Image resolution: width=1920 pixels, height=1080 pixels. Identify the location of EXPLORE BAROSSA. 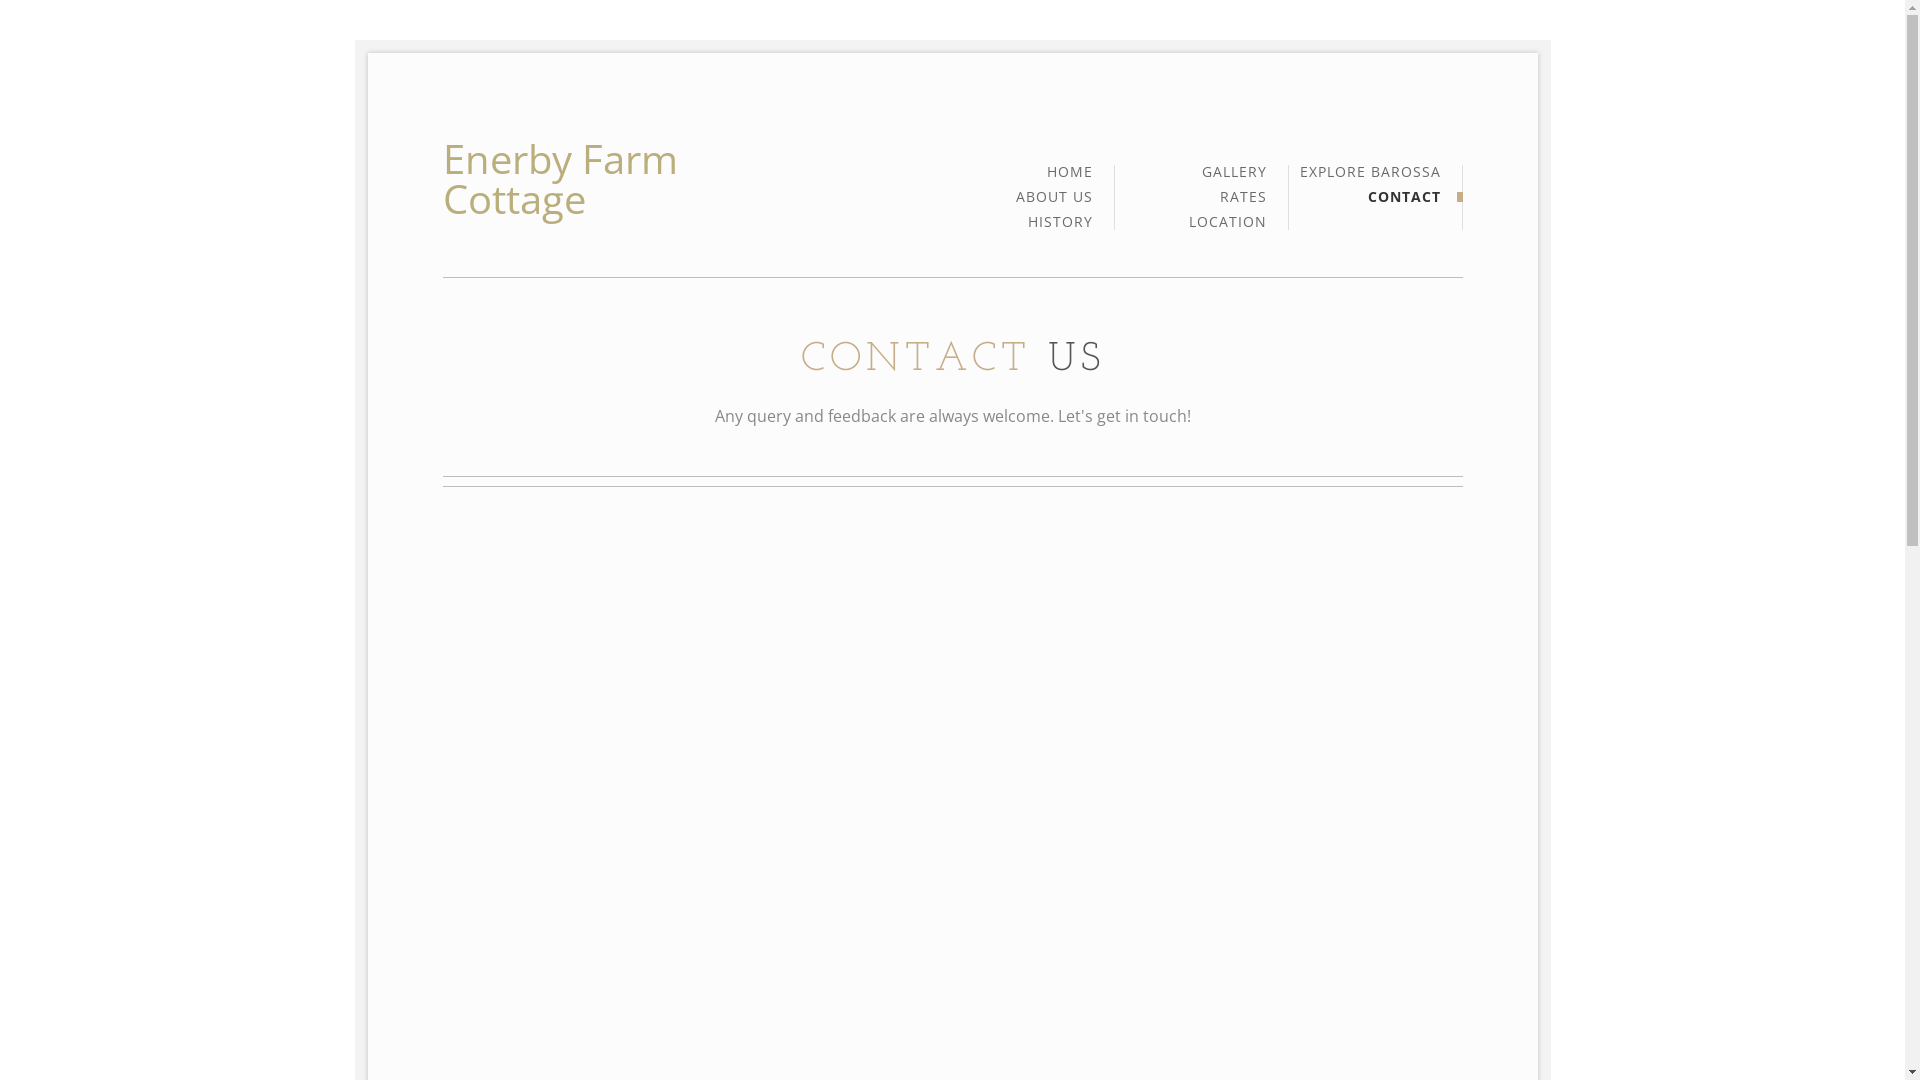
(1370, 178).